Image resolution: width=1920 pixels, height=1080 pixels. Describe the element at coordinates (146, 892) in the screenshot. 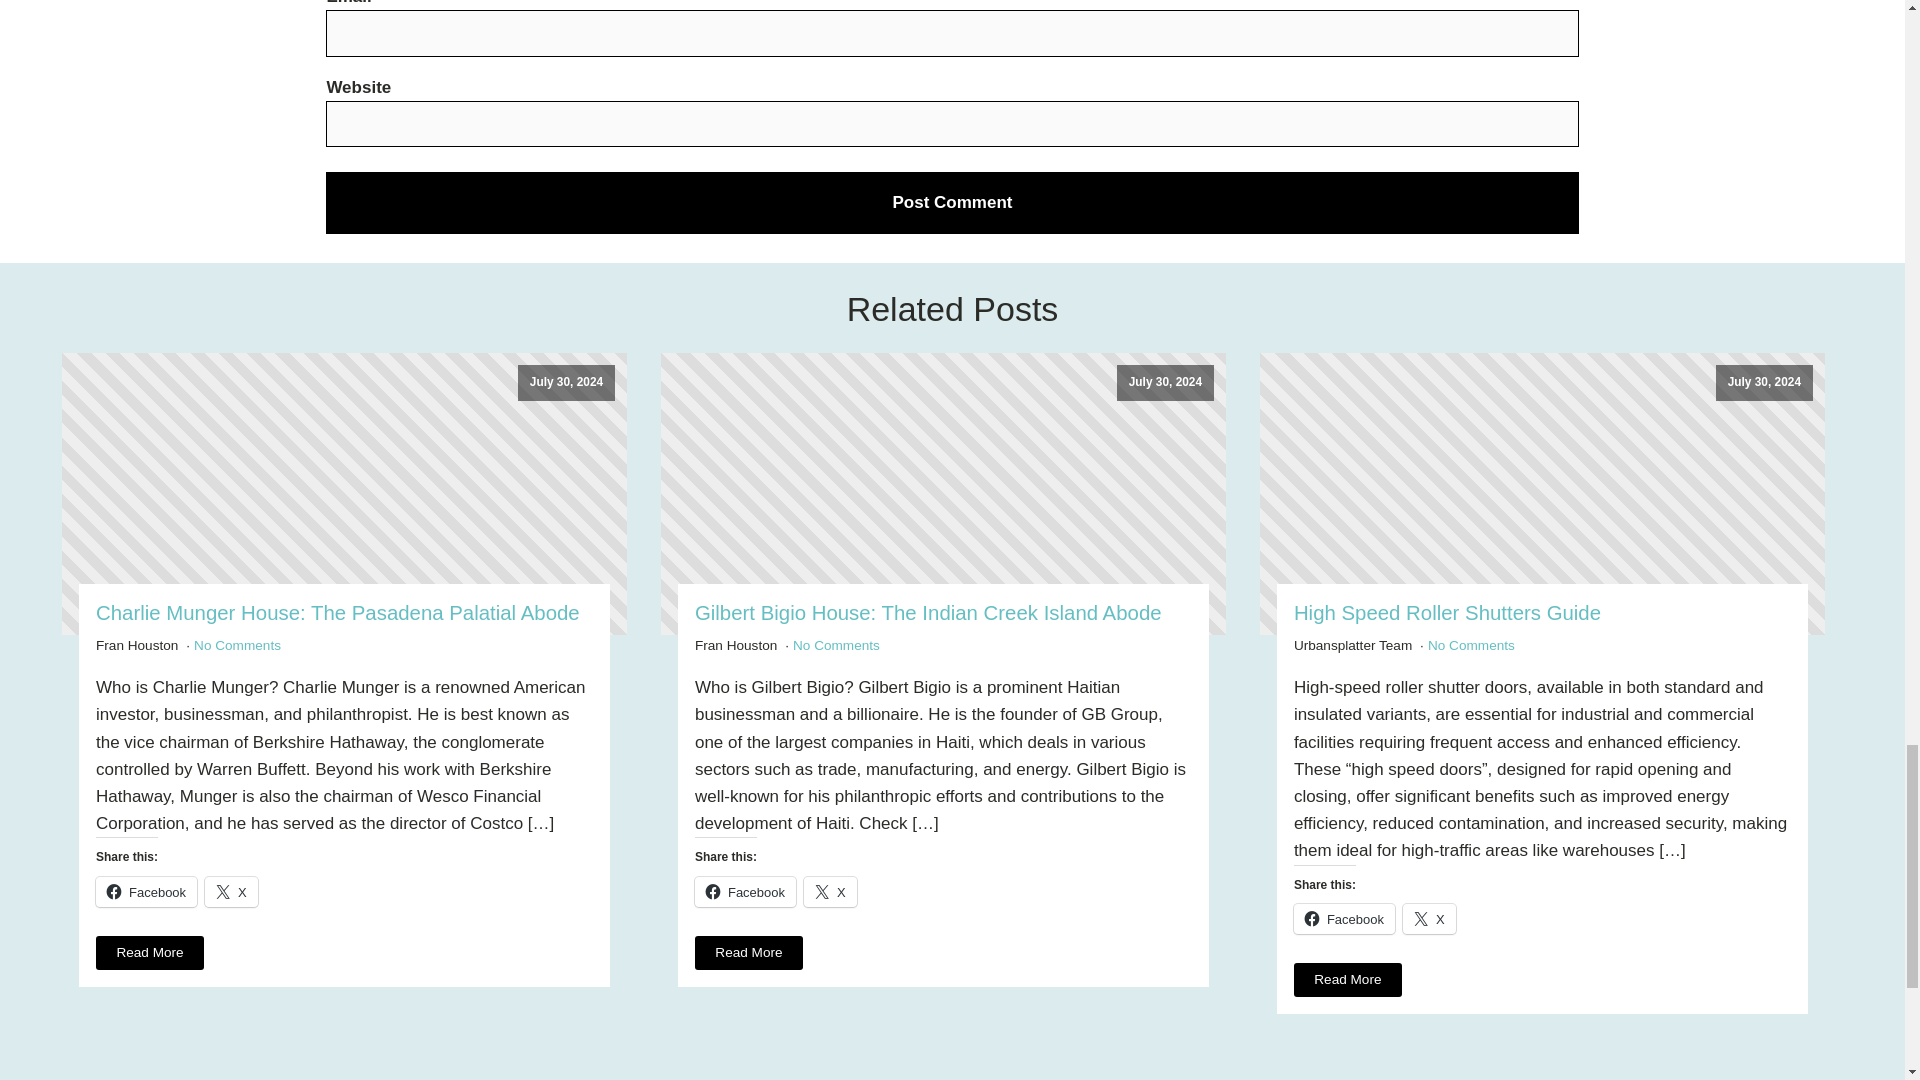

I see `Click to share on Facebook` at that location.